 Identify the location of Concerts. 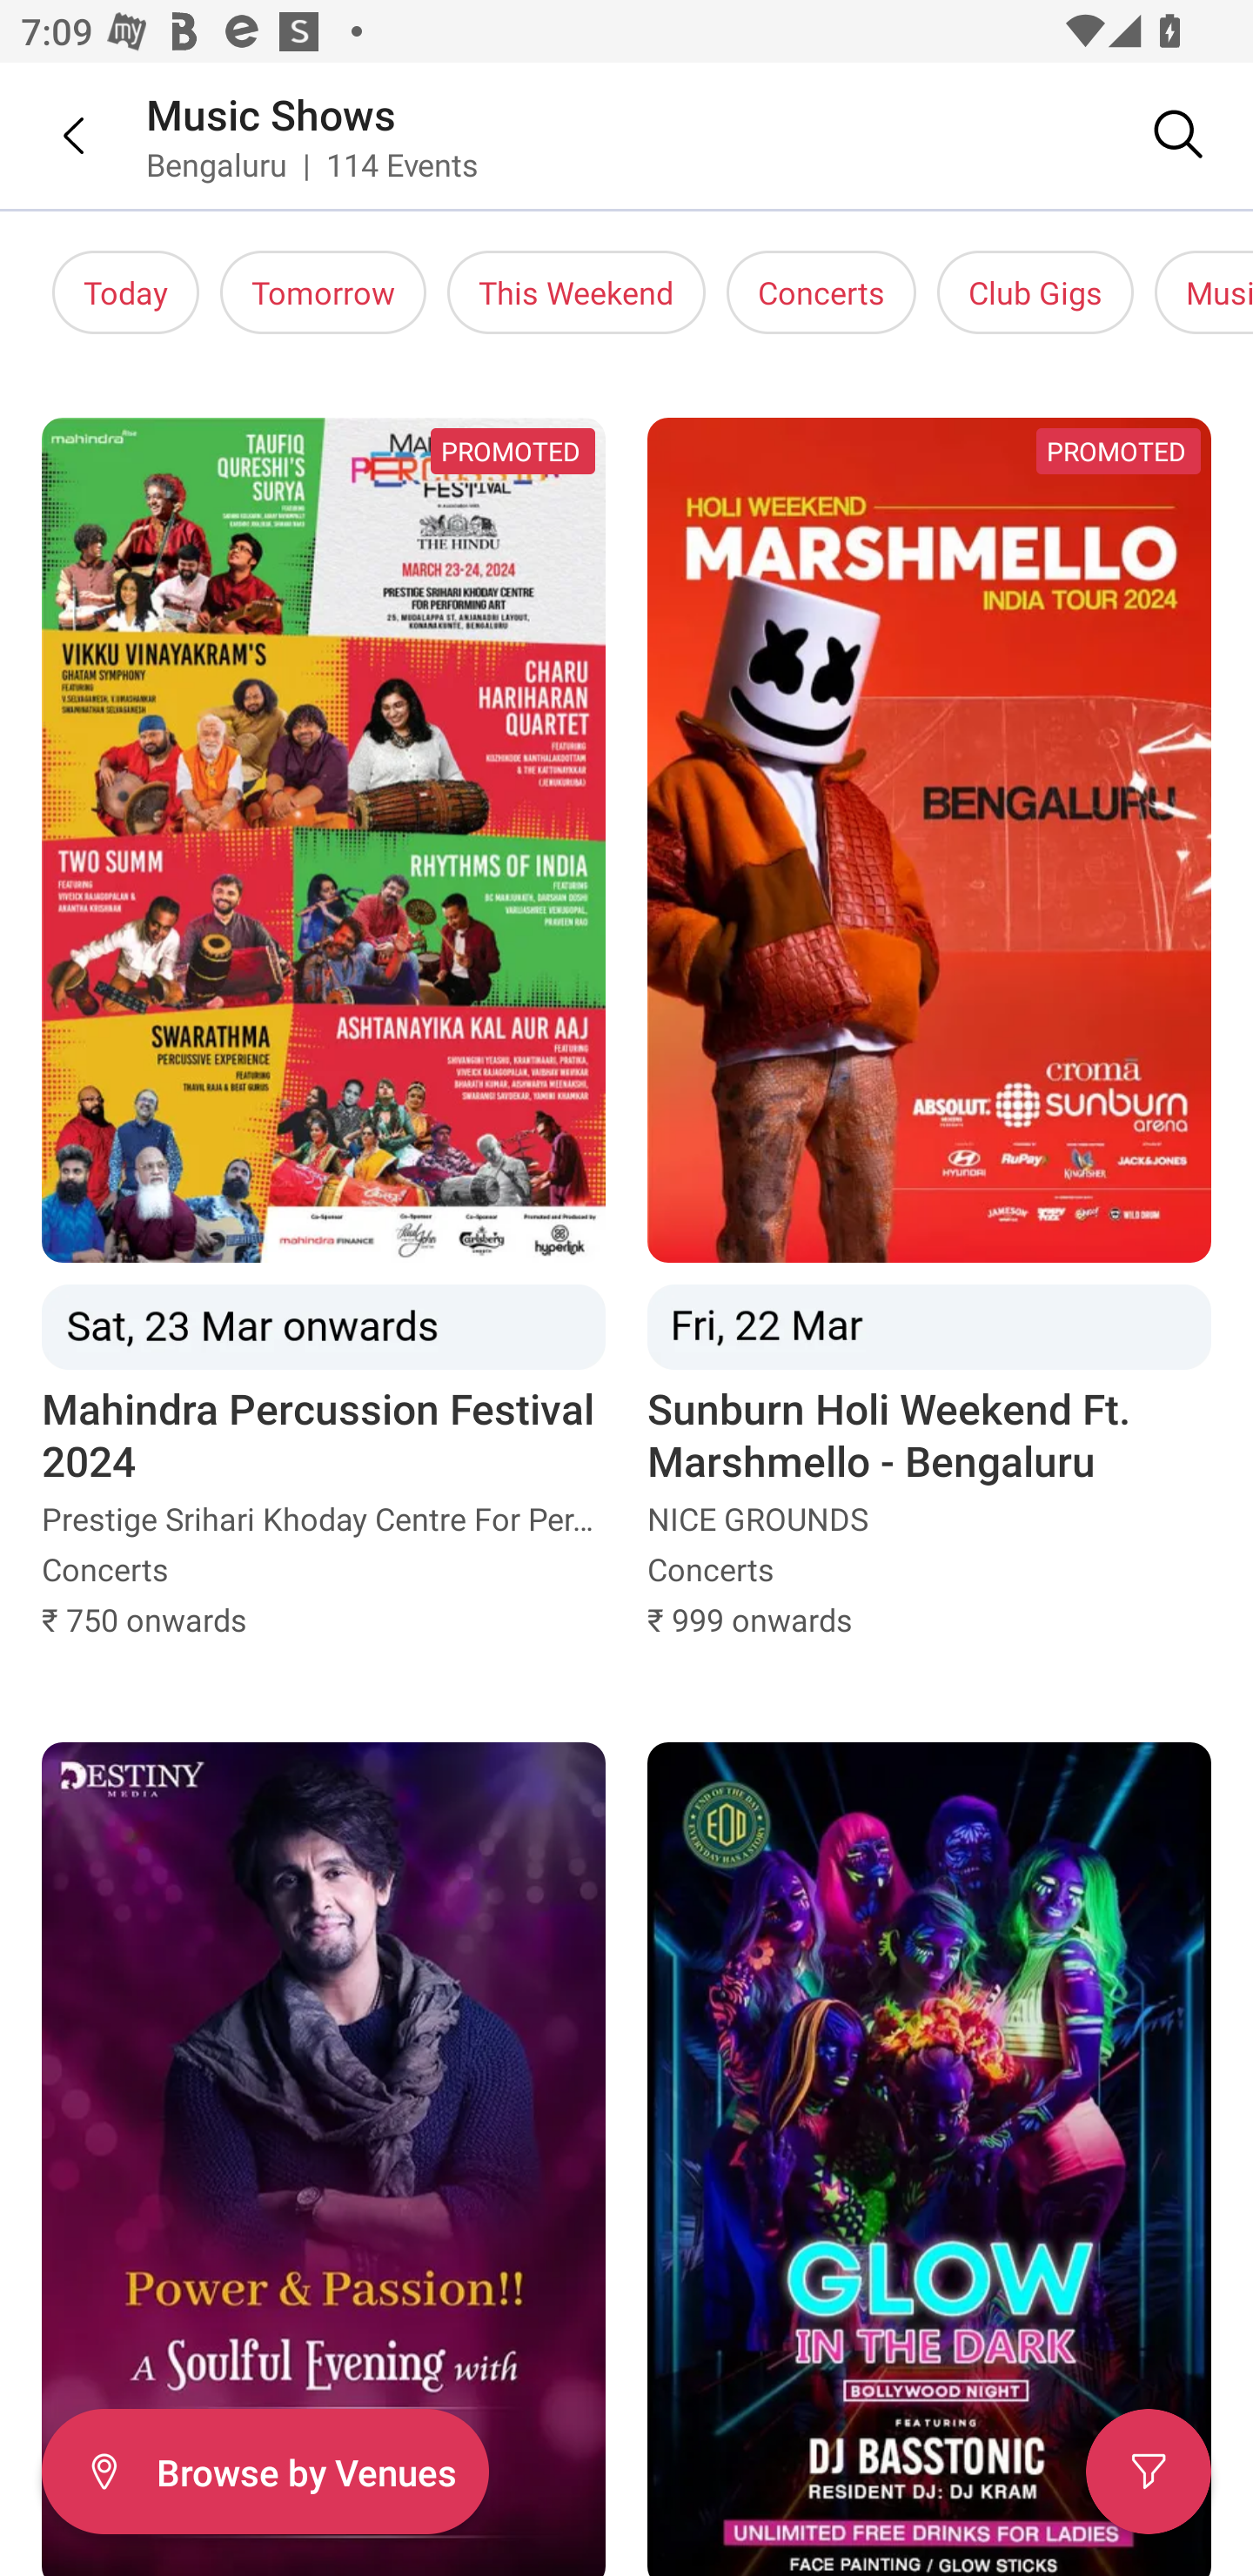
(821, 292).